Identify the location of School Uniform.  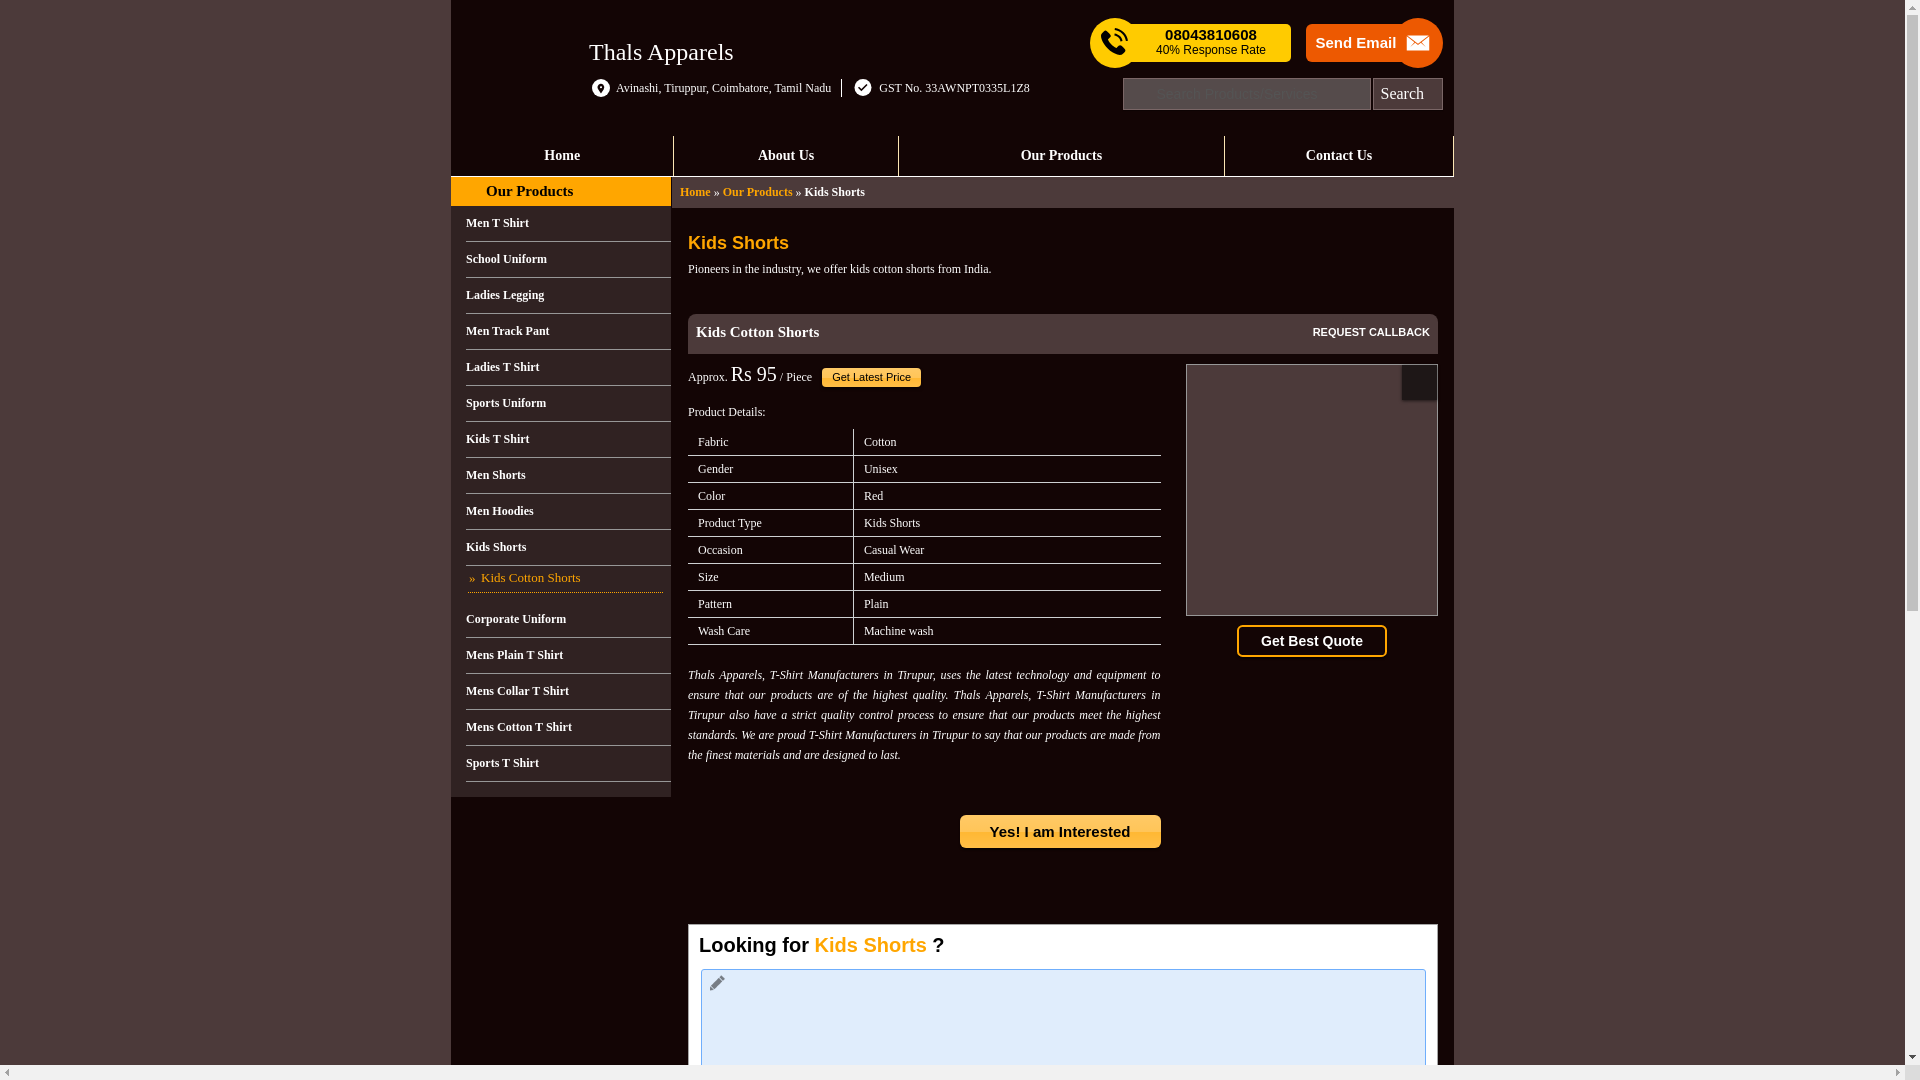
(568, 259).